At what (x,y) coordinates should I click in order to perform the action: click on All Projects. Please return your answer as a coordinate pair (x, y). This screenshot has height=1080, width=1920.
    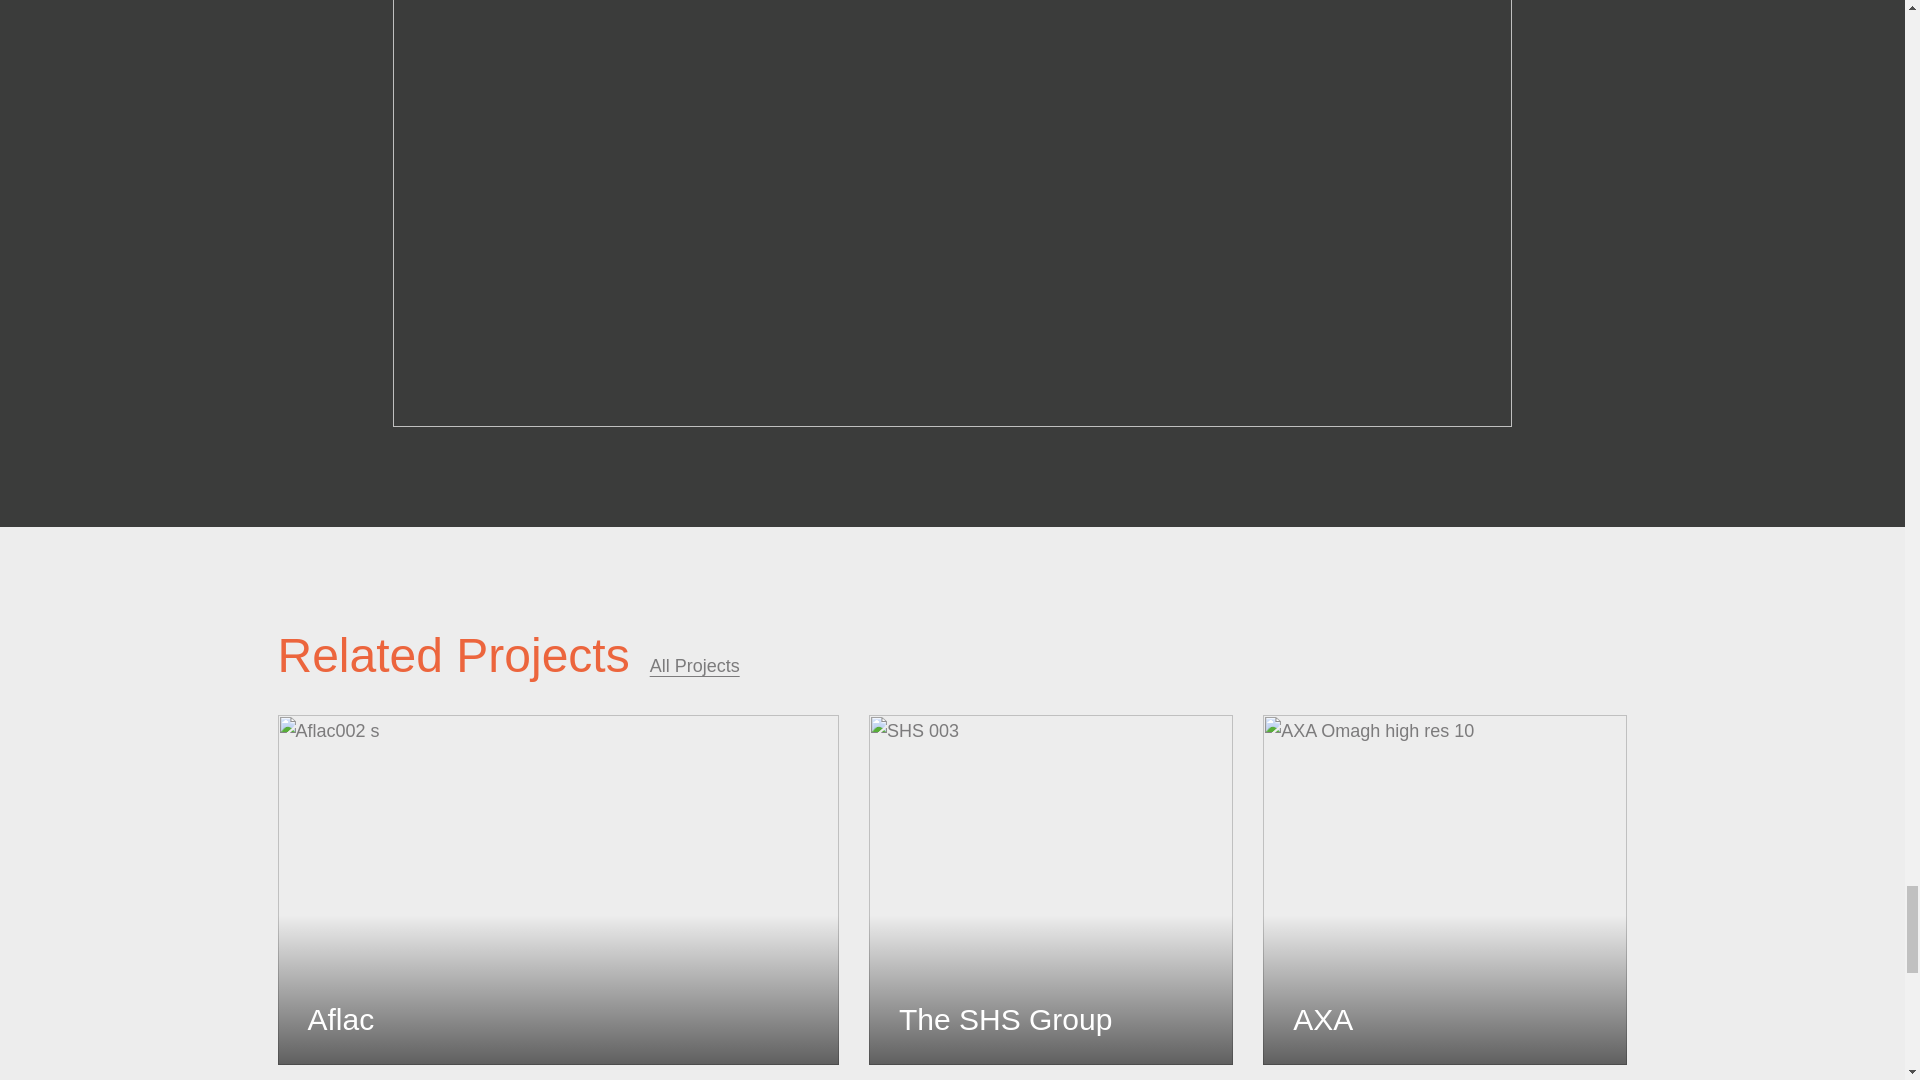
    Looking at the image, I should click on (708, 666).